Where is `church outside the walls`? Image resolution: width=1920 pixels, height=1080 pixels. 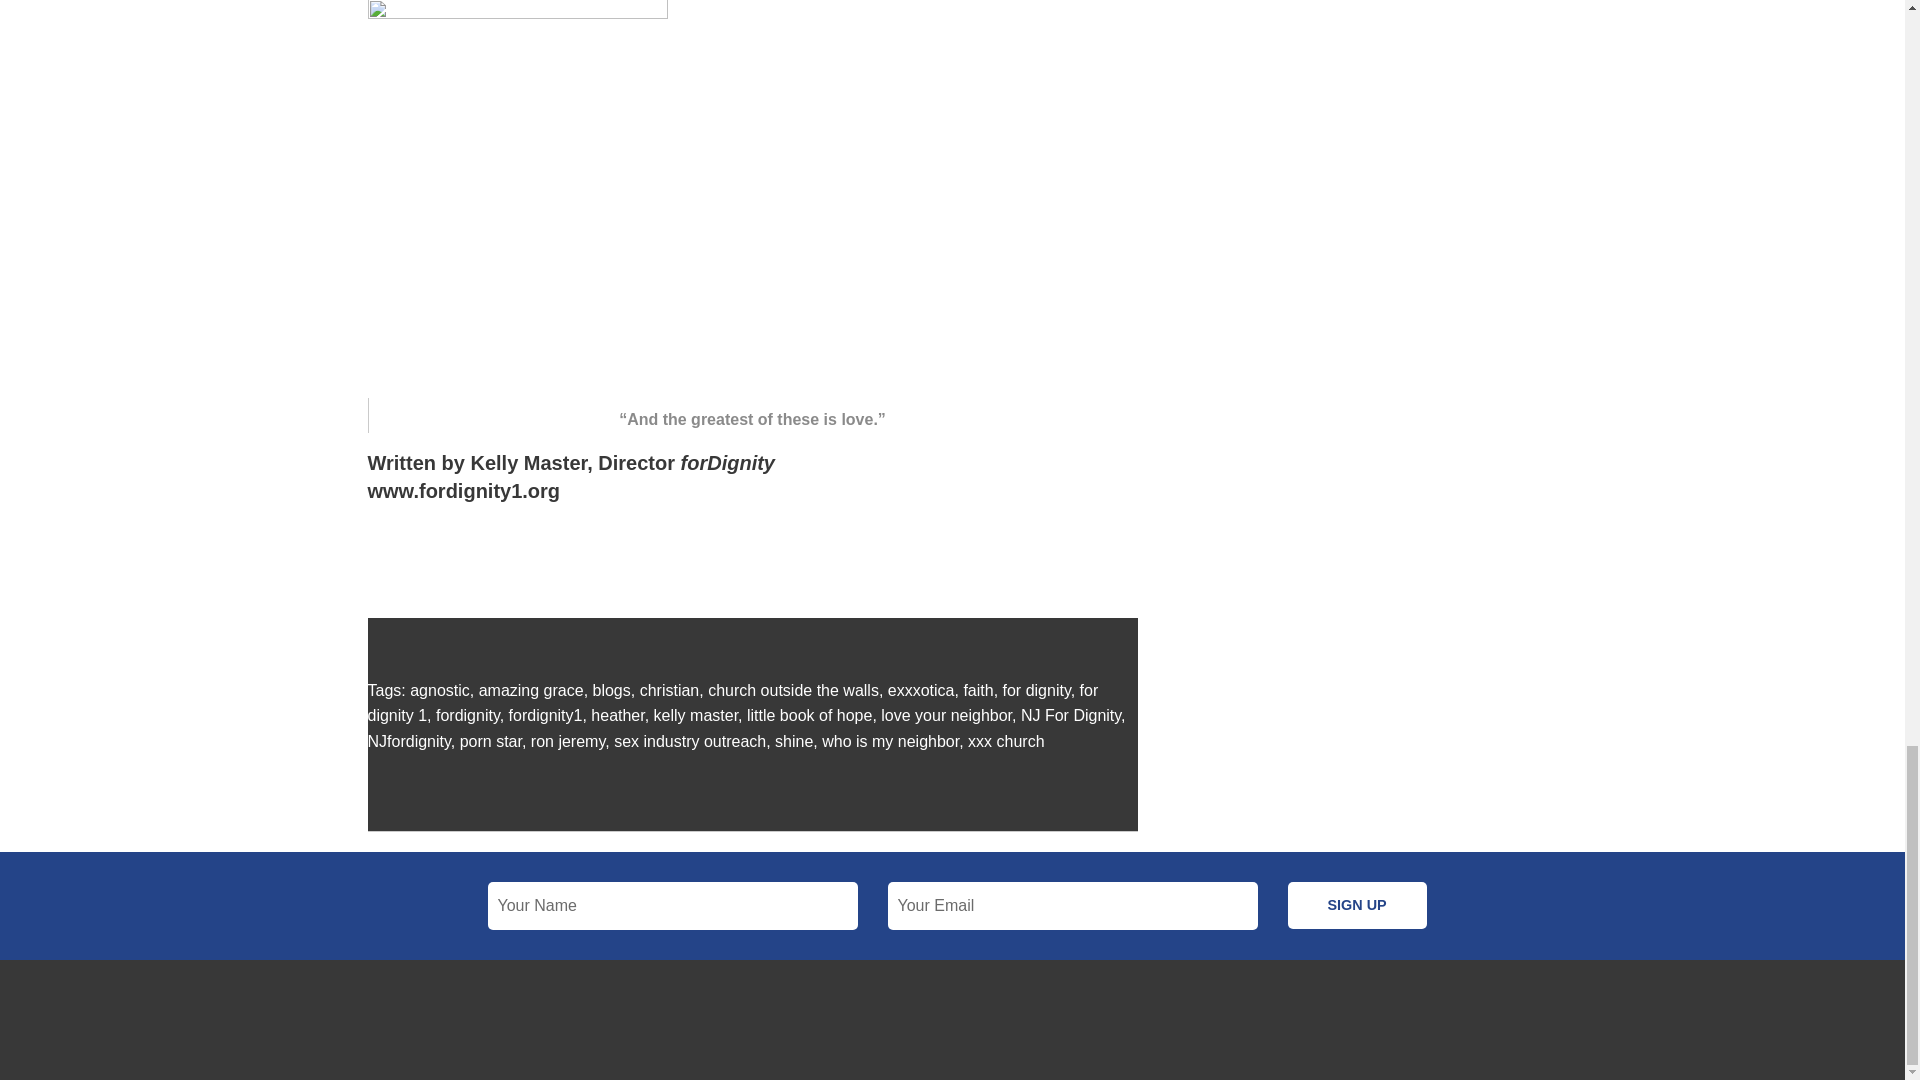
church outside the walls is located at coordinates (794, 690).